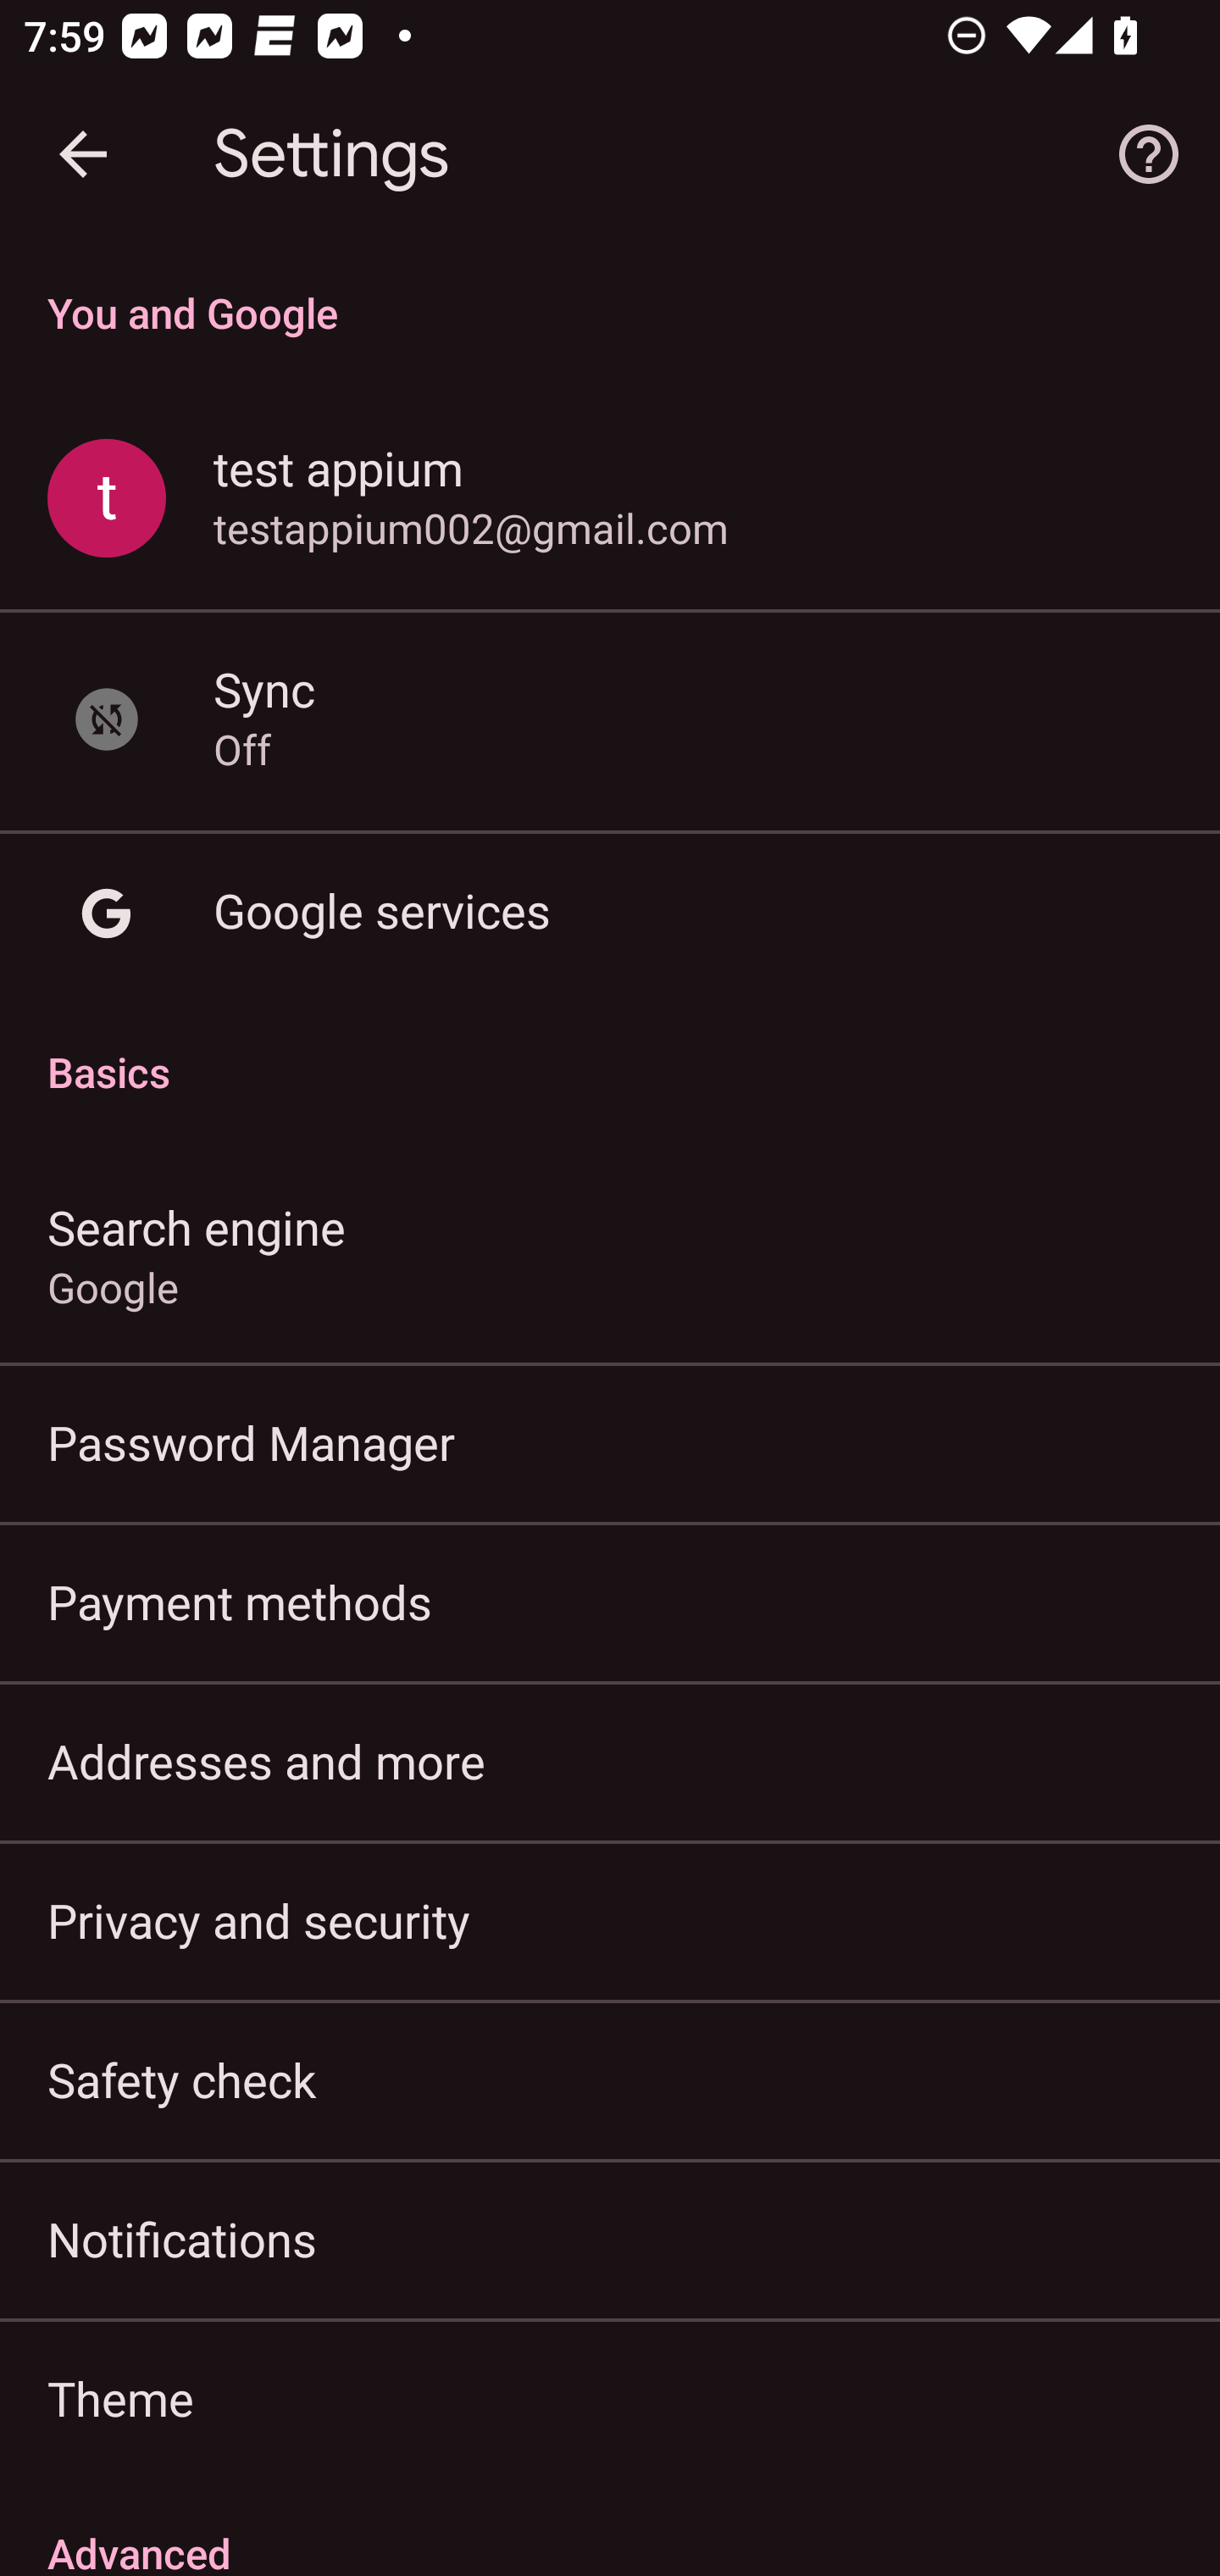 The width and height of the screenshot is (1220, 2576). Describe the element at coordinates (610, 500) in the screenshot. I see `test appium testappium002@gmail.com` at that location.